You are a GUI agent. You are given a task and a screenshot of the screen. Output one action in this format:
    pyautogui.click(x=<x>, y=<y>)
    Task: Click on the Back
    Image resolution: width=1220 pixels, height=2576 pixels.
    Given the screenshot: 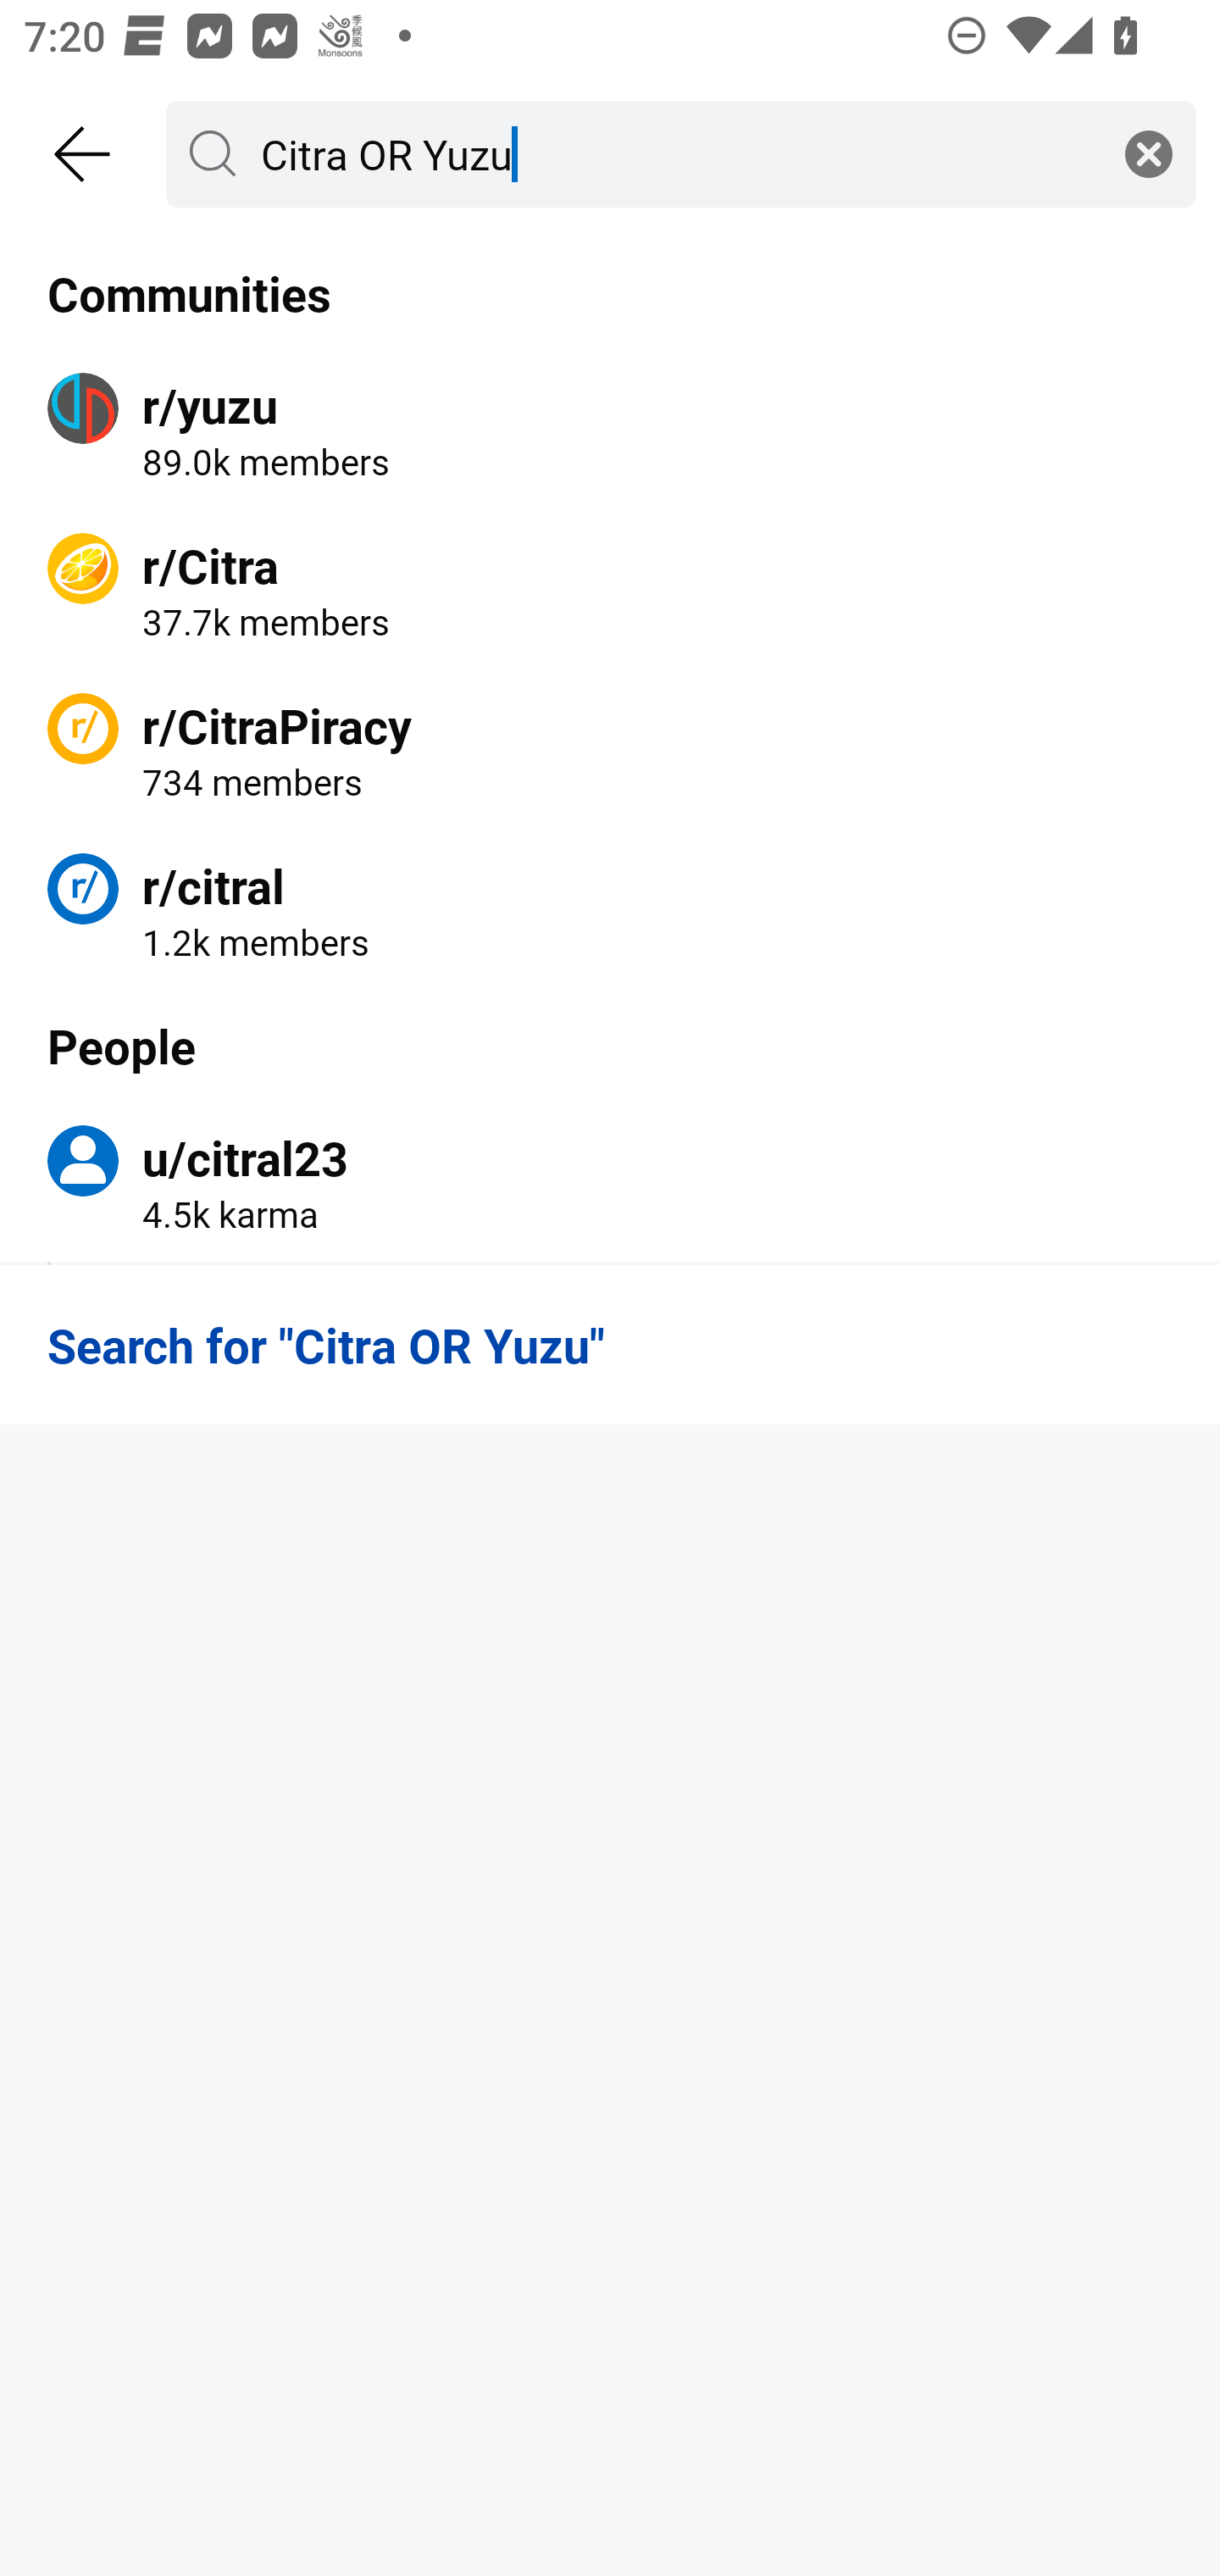 What is the action you would take?
    pyautogui.click(x=83, y=154)
    